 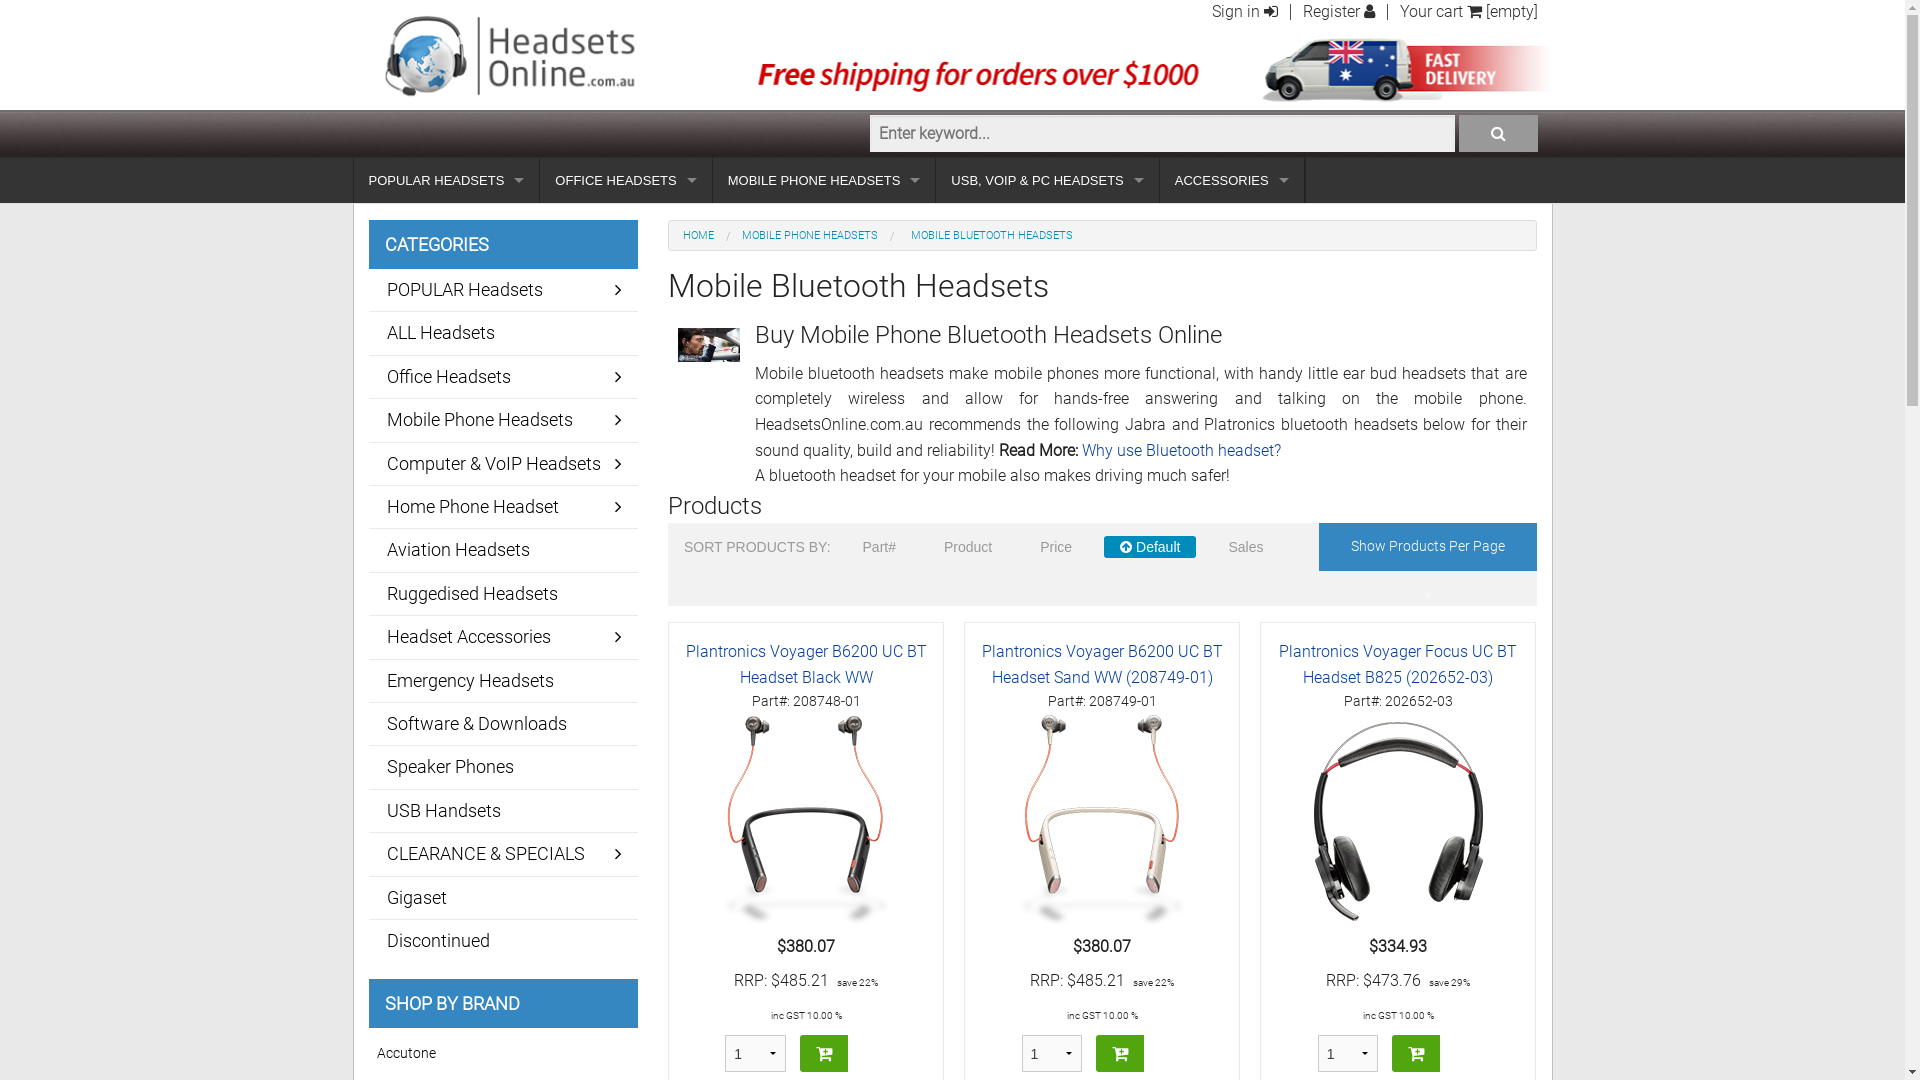 I want to click on Accutone, so click(x=504, y=1054).